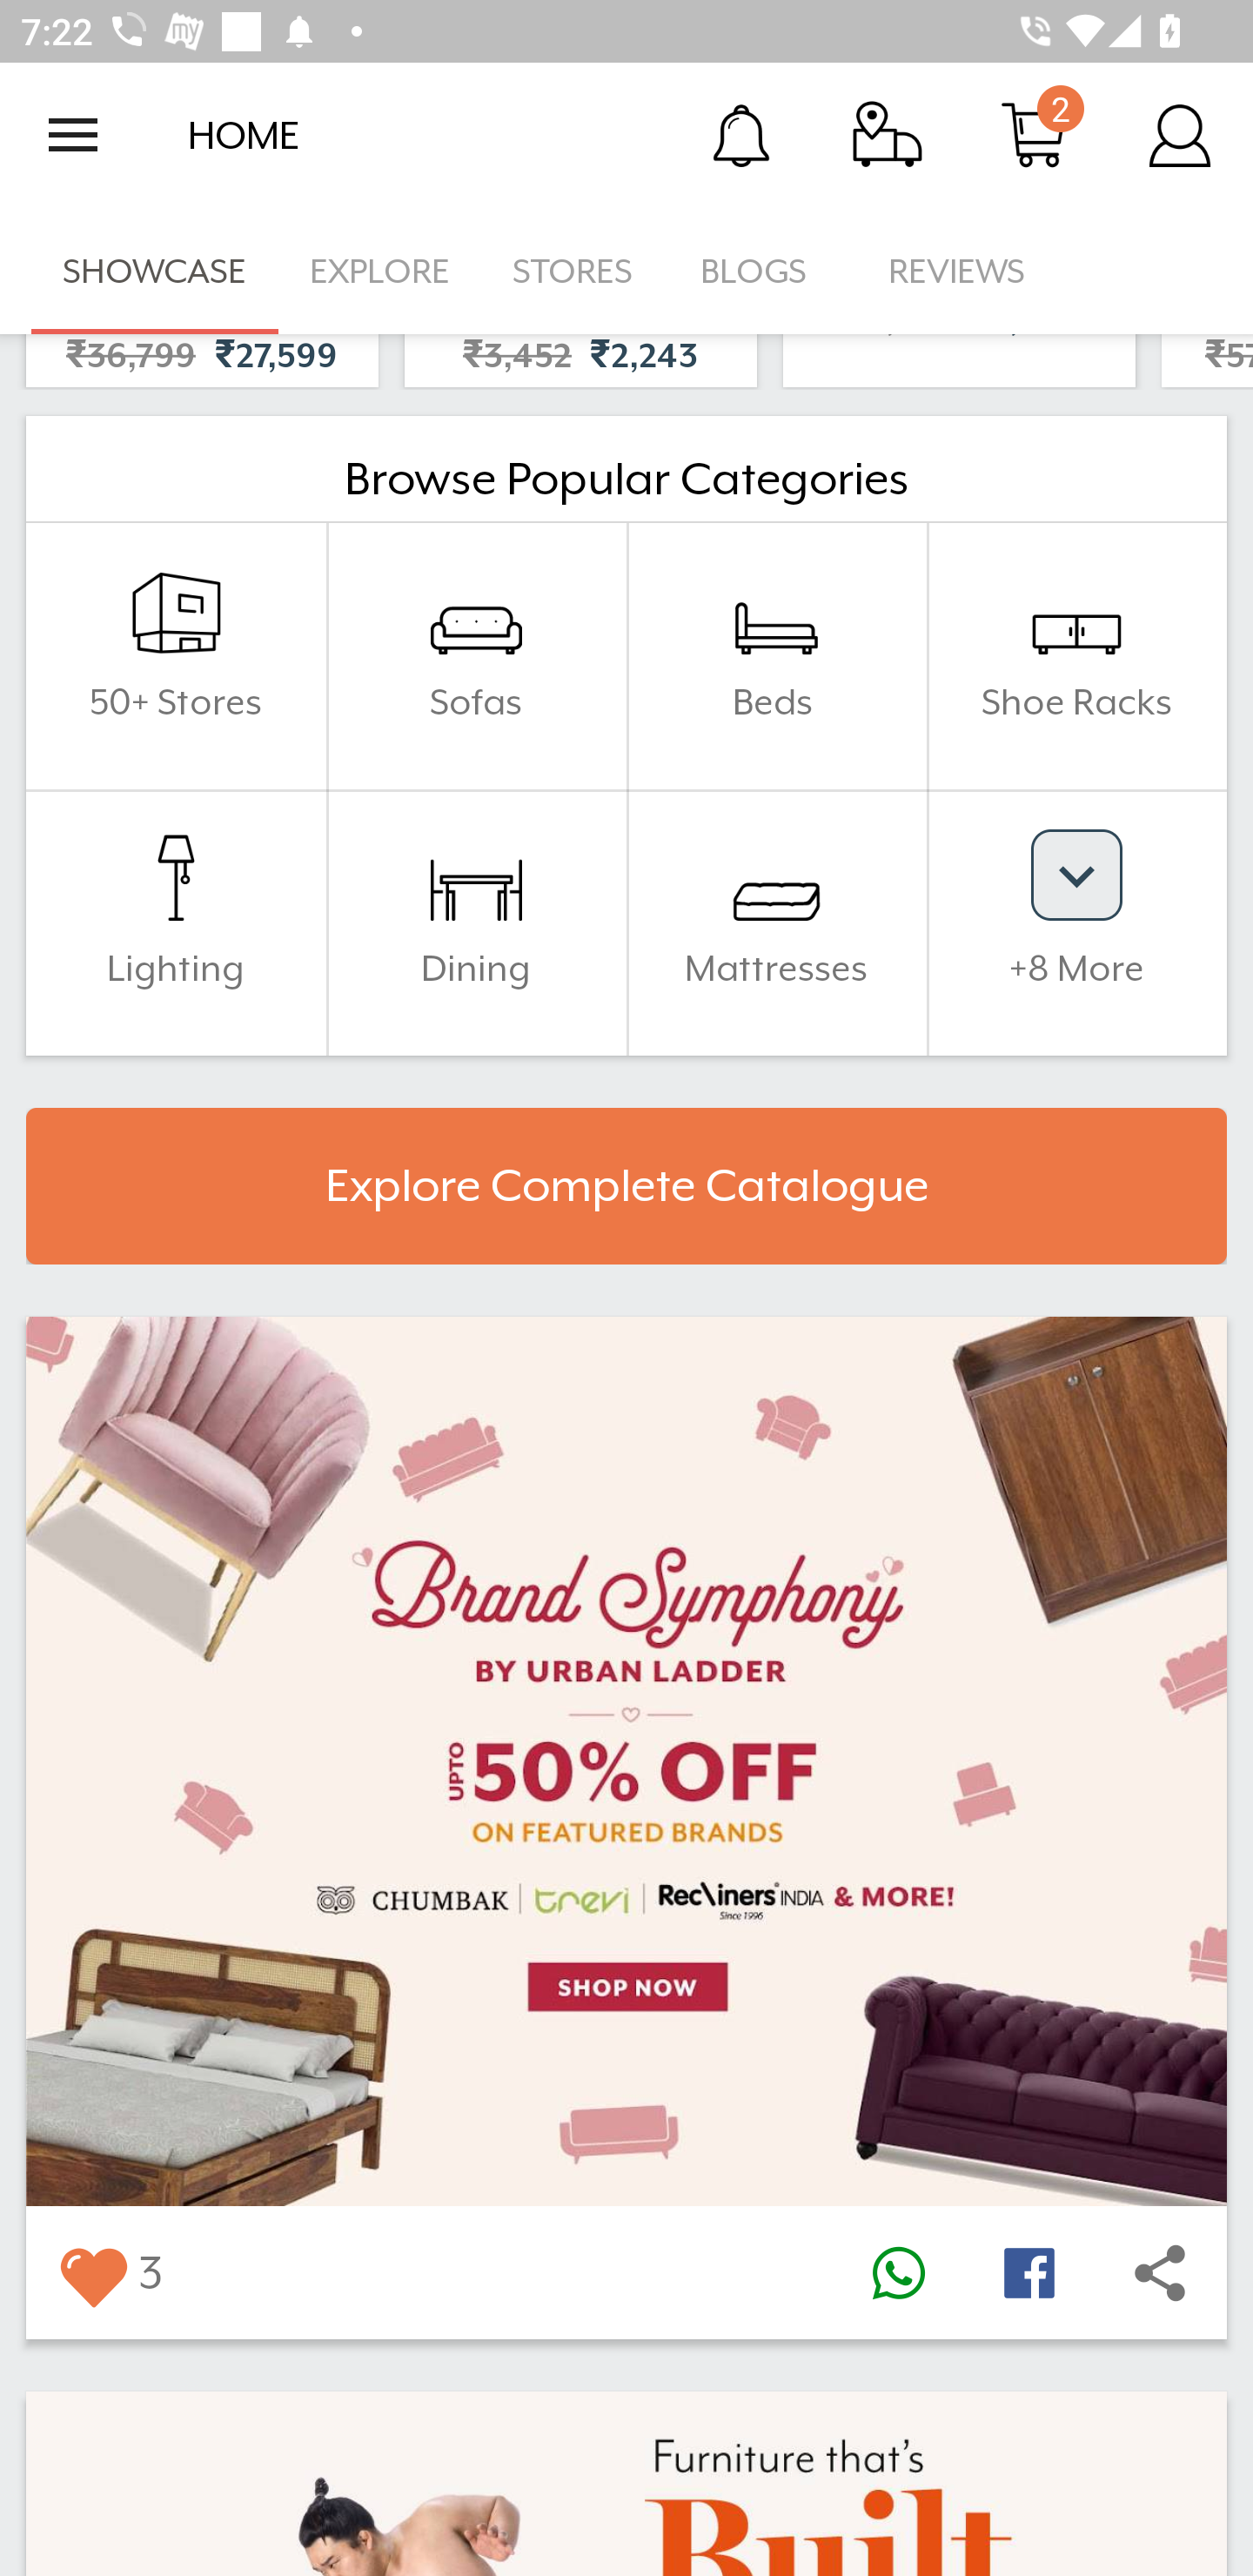 The image size is (1253, 2576). What do you see at coordinates (888, 134) in the screenshot?
I see `Track Order` at bounding box center [888, 134].